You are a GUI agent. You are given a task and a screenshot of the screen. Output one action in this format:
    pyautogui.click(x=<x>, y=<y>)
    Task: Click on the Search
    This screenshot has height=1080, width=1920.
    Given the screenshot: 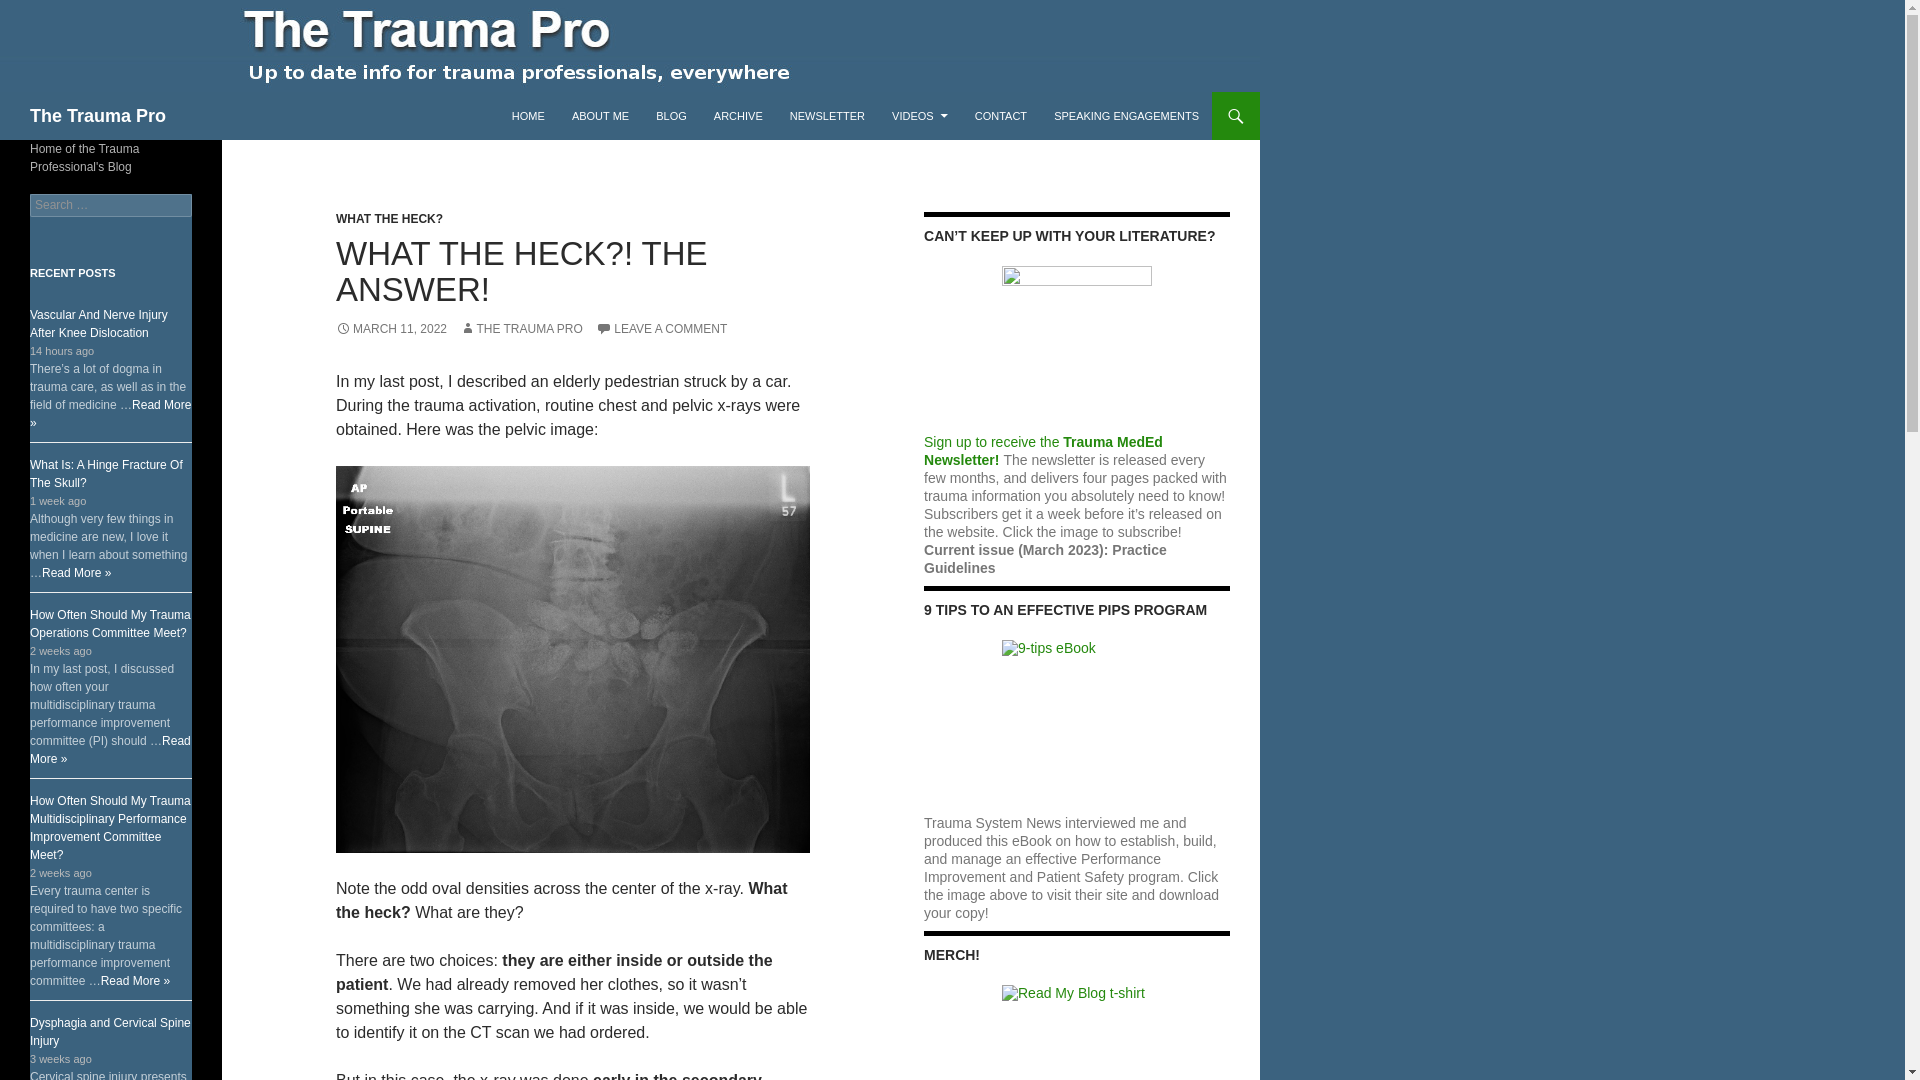 What is the action you would take?
    pyautogui.click(x=40, y=11)
    